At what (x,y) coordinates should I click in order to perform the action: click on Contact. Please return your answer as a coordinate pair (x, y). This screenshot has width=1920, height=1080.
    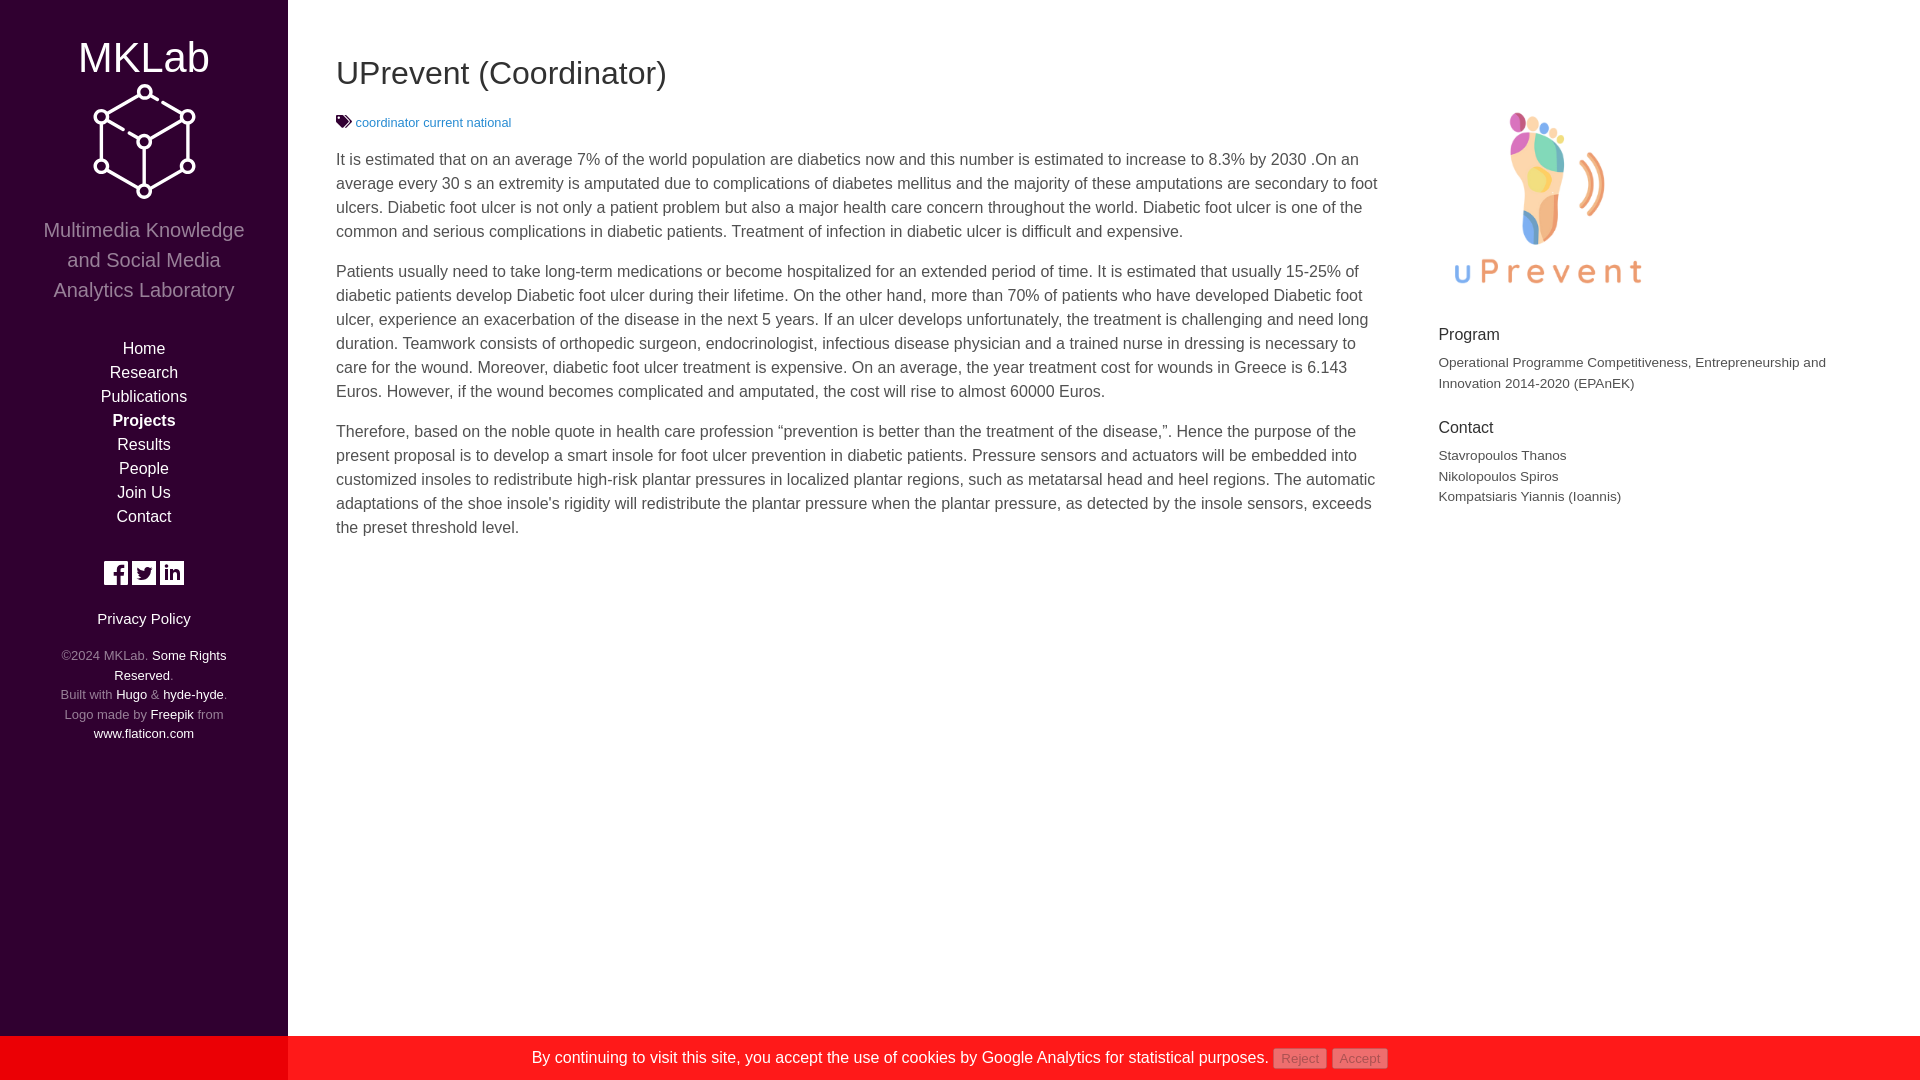
    Looking at the image, I should click on (142, 516).